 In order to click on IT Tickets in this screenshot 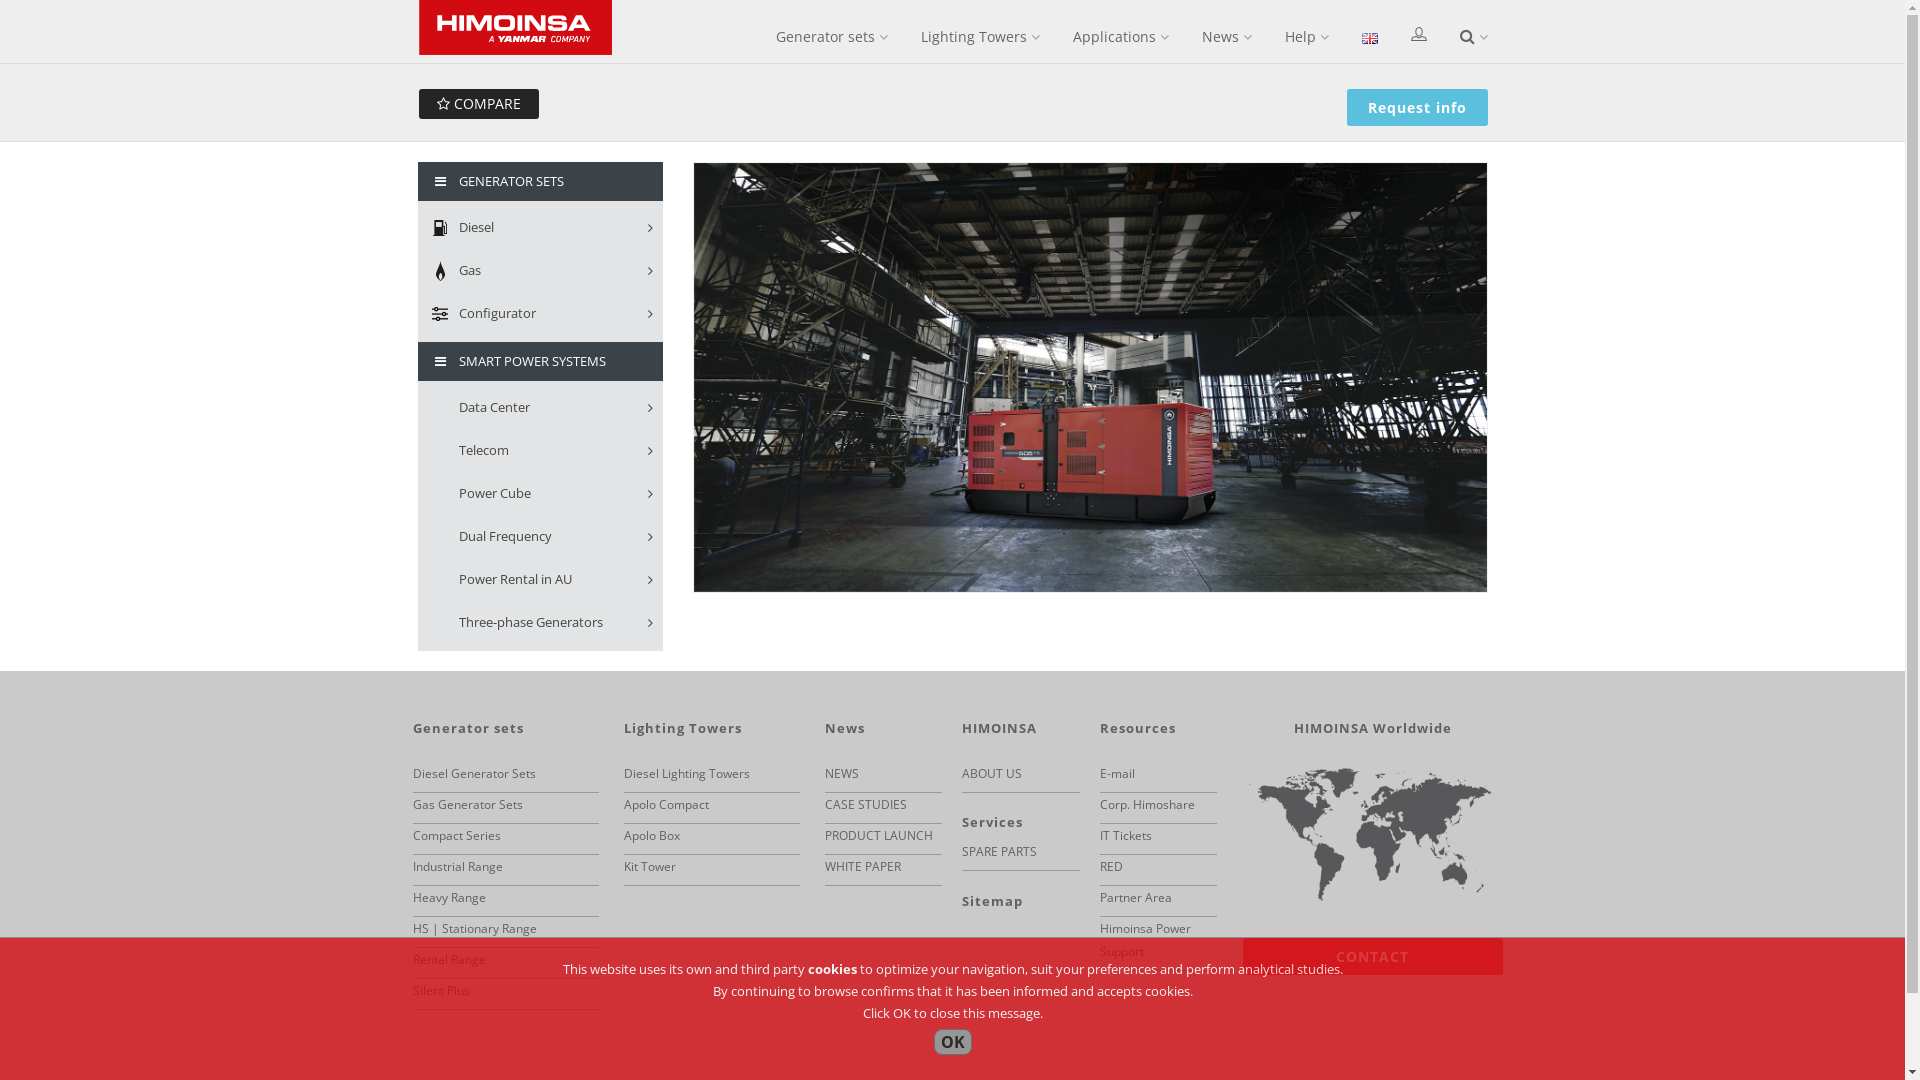, I will do `click(1126, 836)`.